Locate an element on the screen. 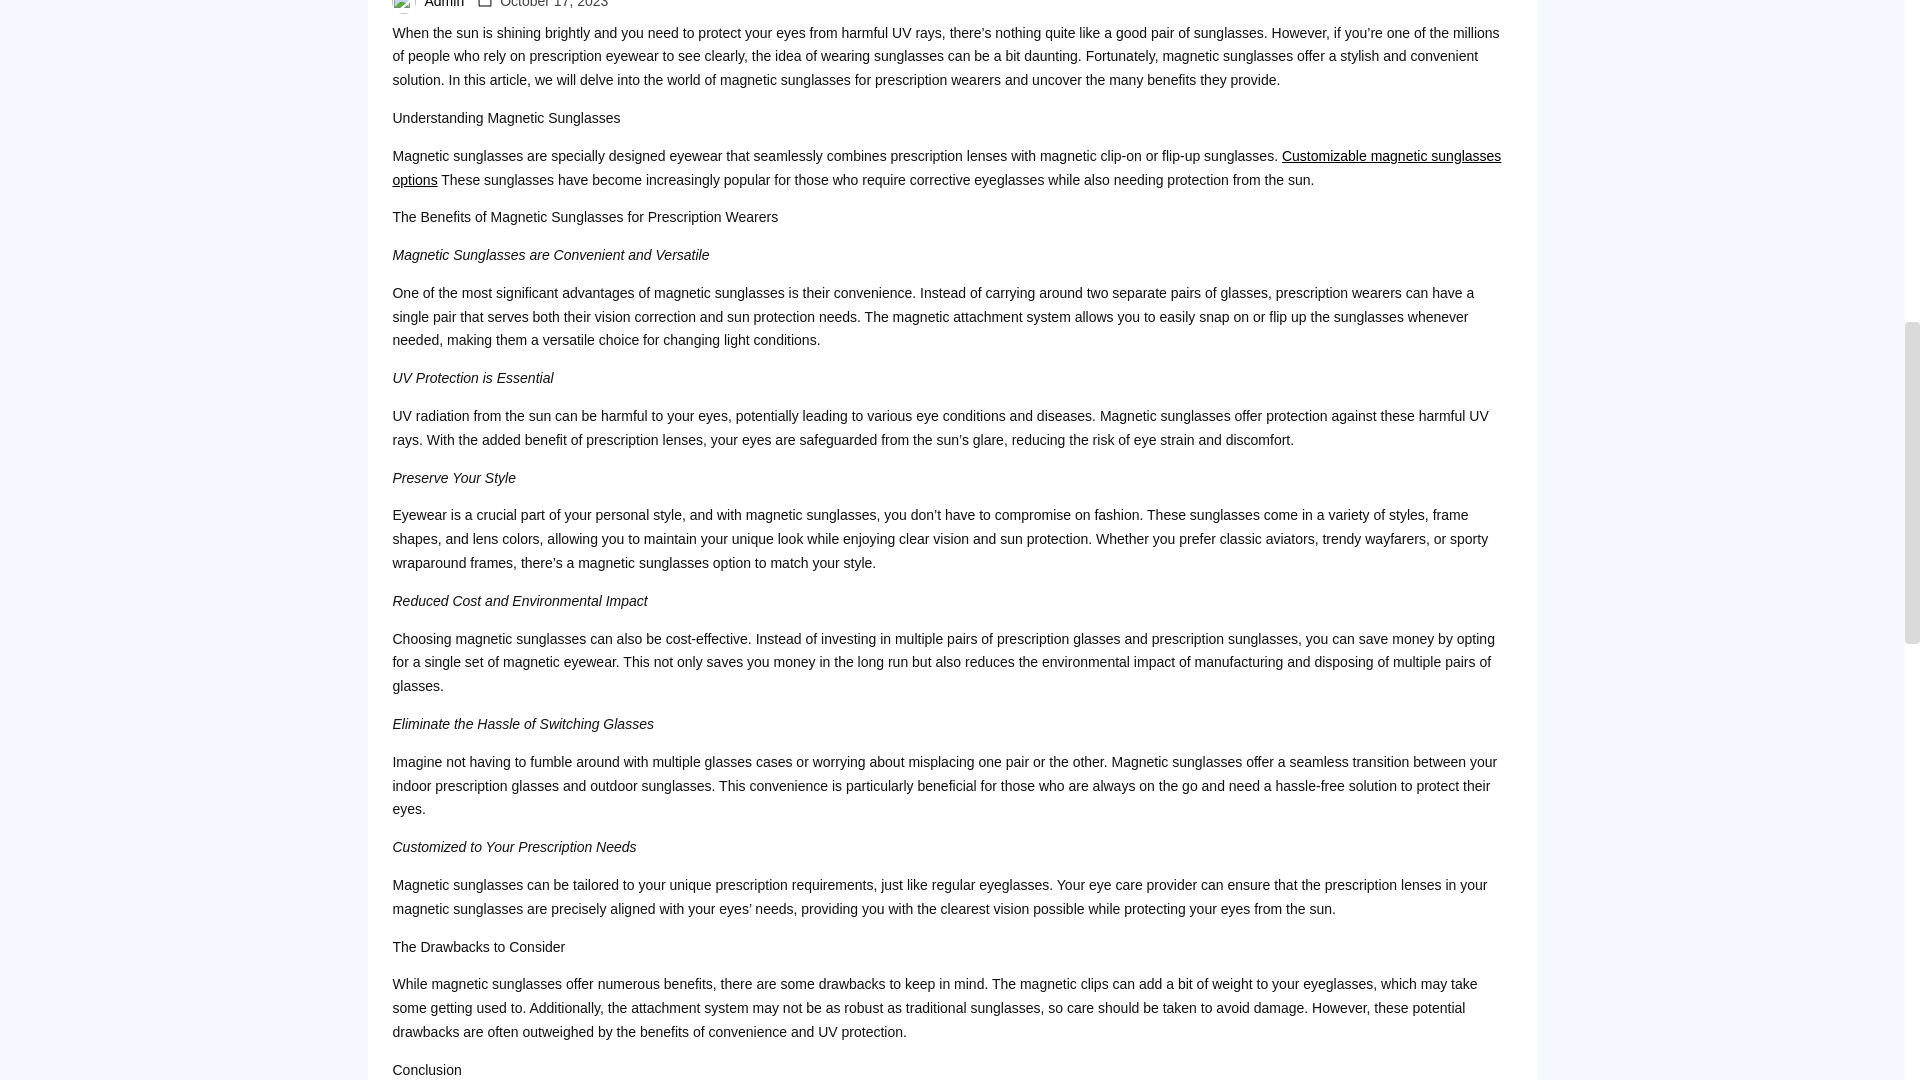 The width and height of the screenshot is (1920, 1080). Customizable magnetic sunglasses options is located at coordinates (946, 167).